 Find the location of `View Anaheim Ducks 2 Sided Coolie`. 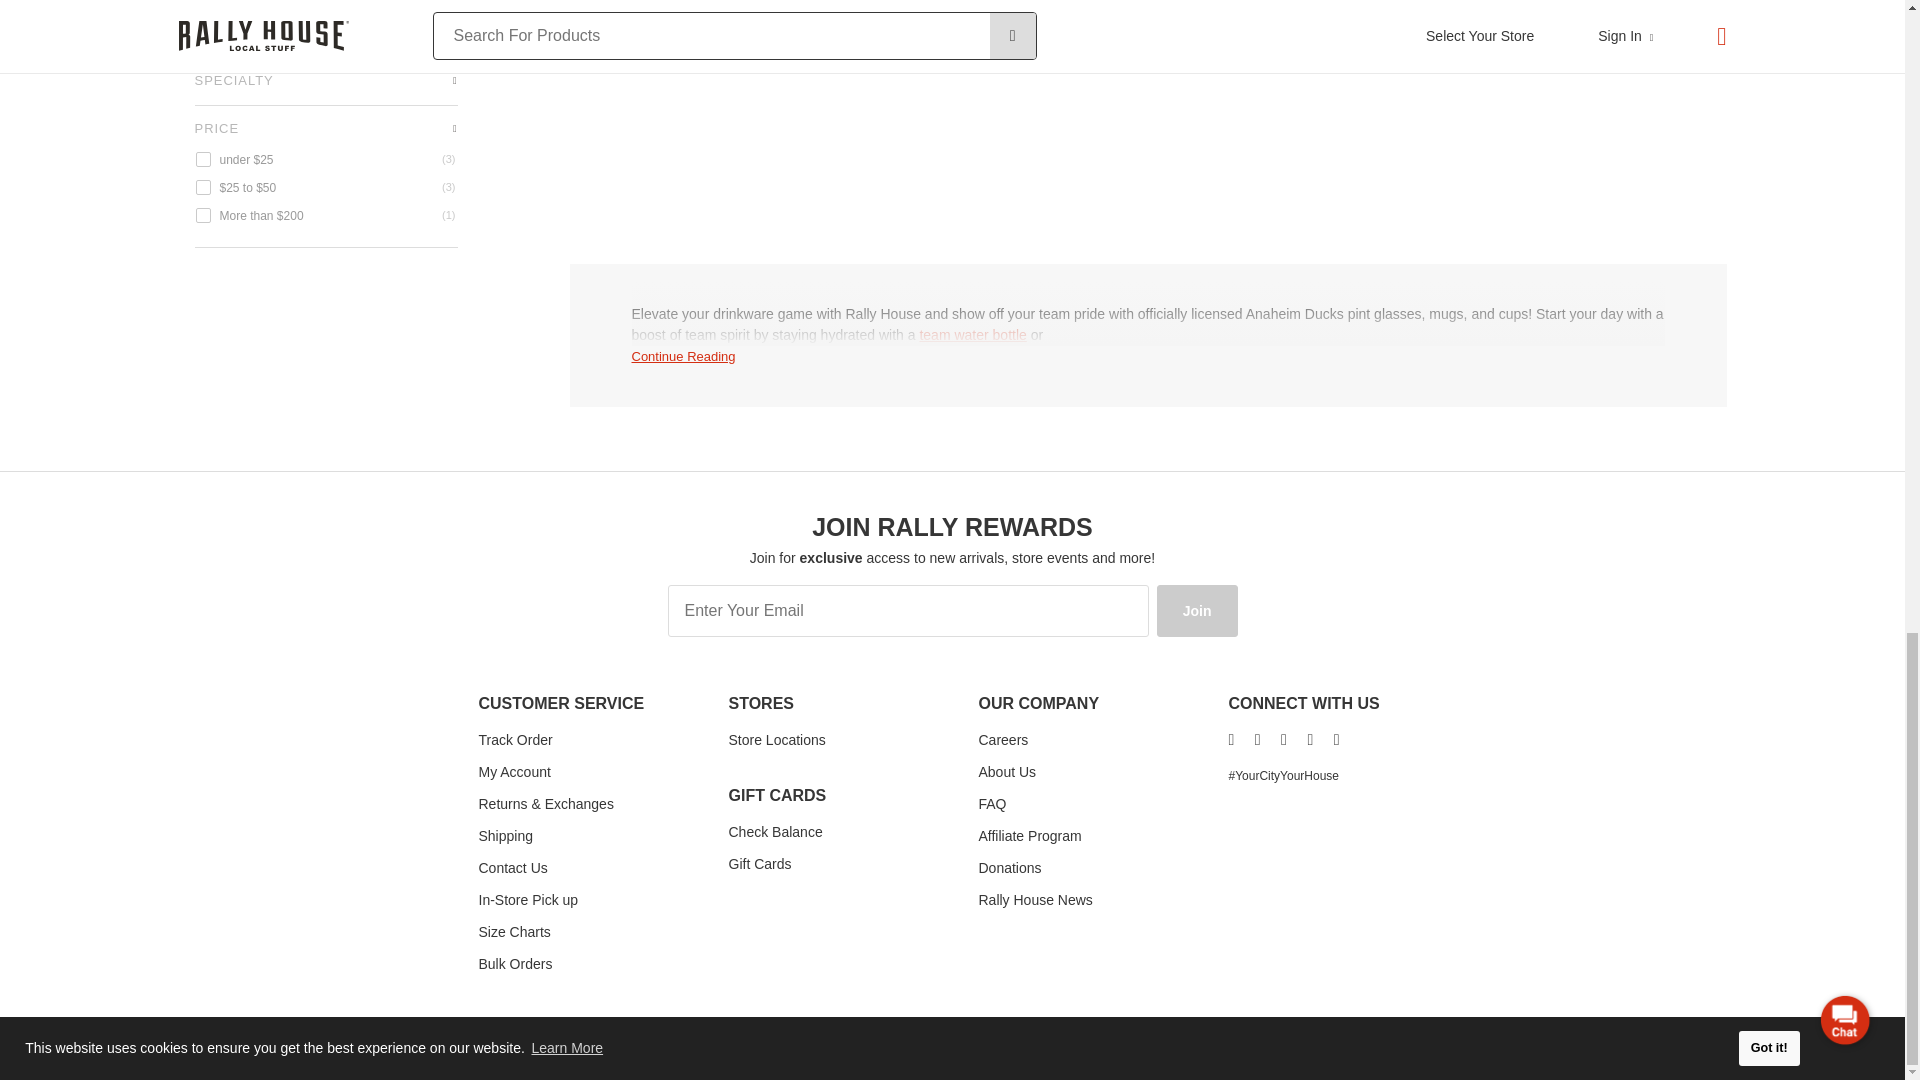

View Anaheim Ducks 2 Sided Coolie is located at coordinates (914, 2).